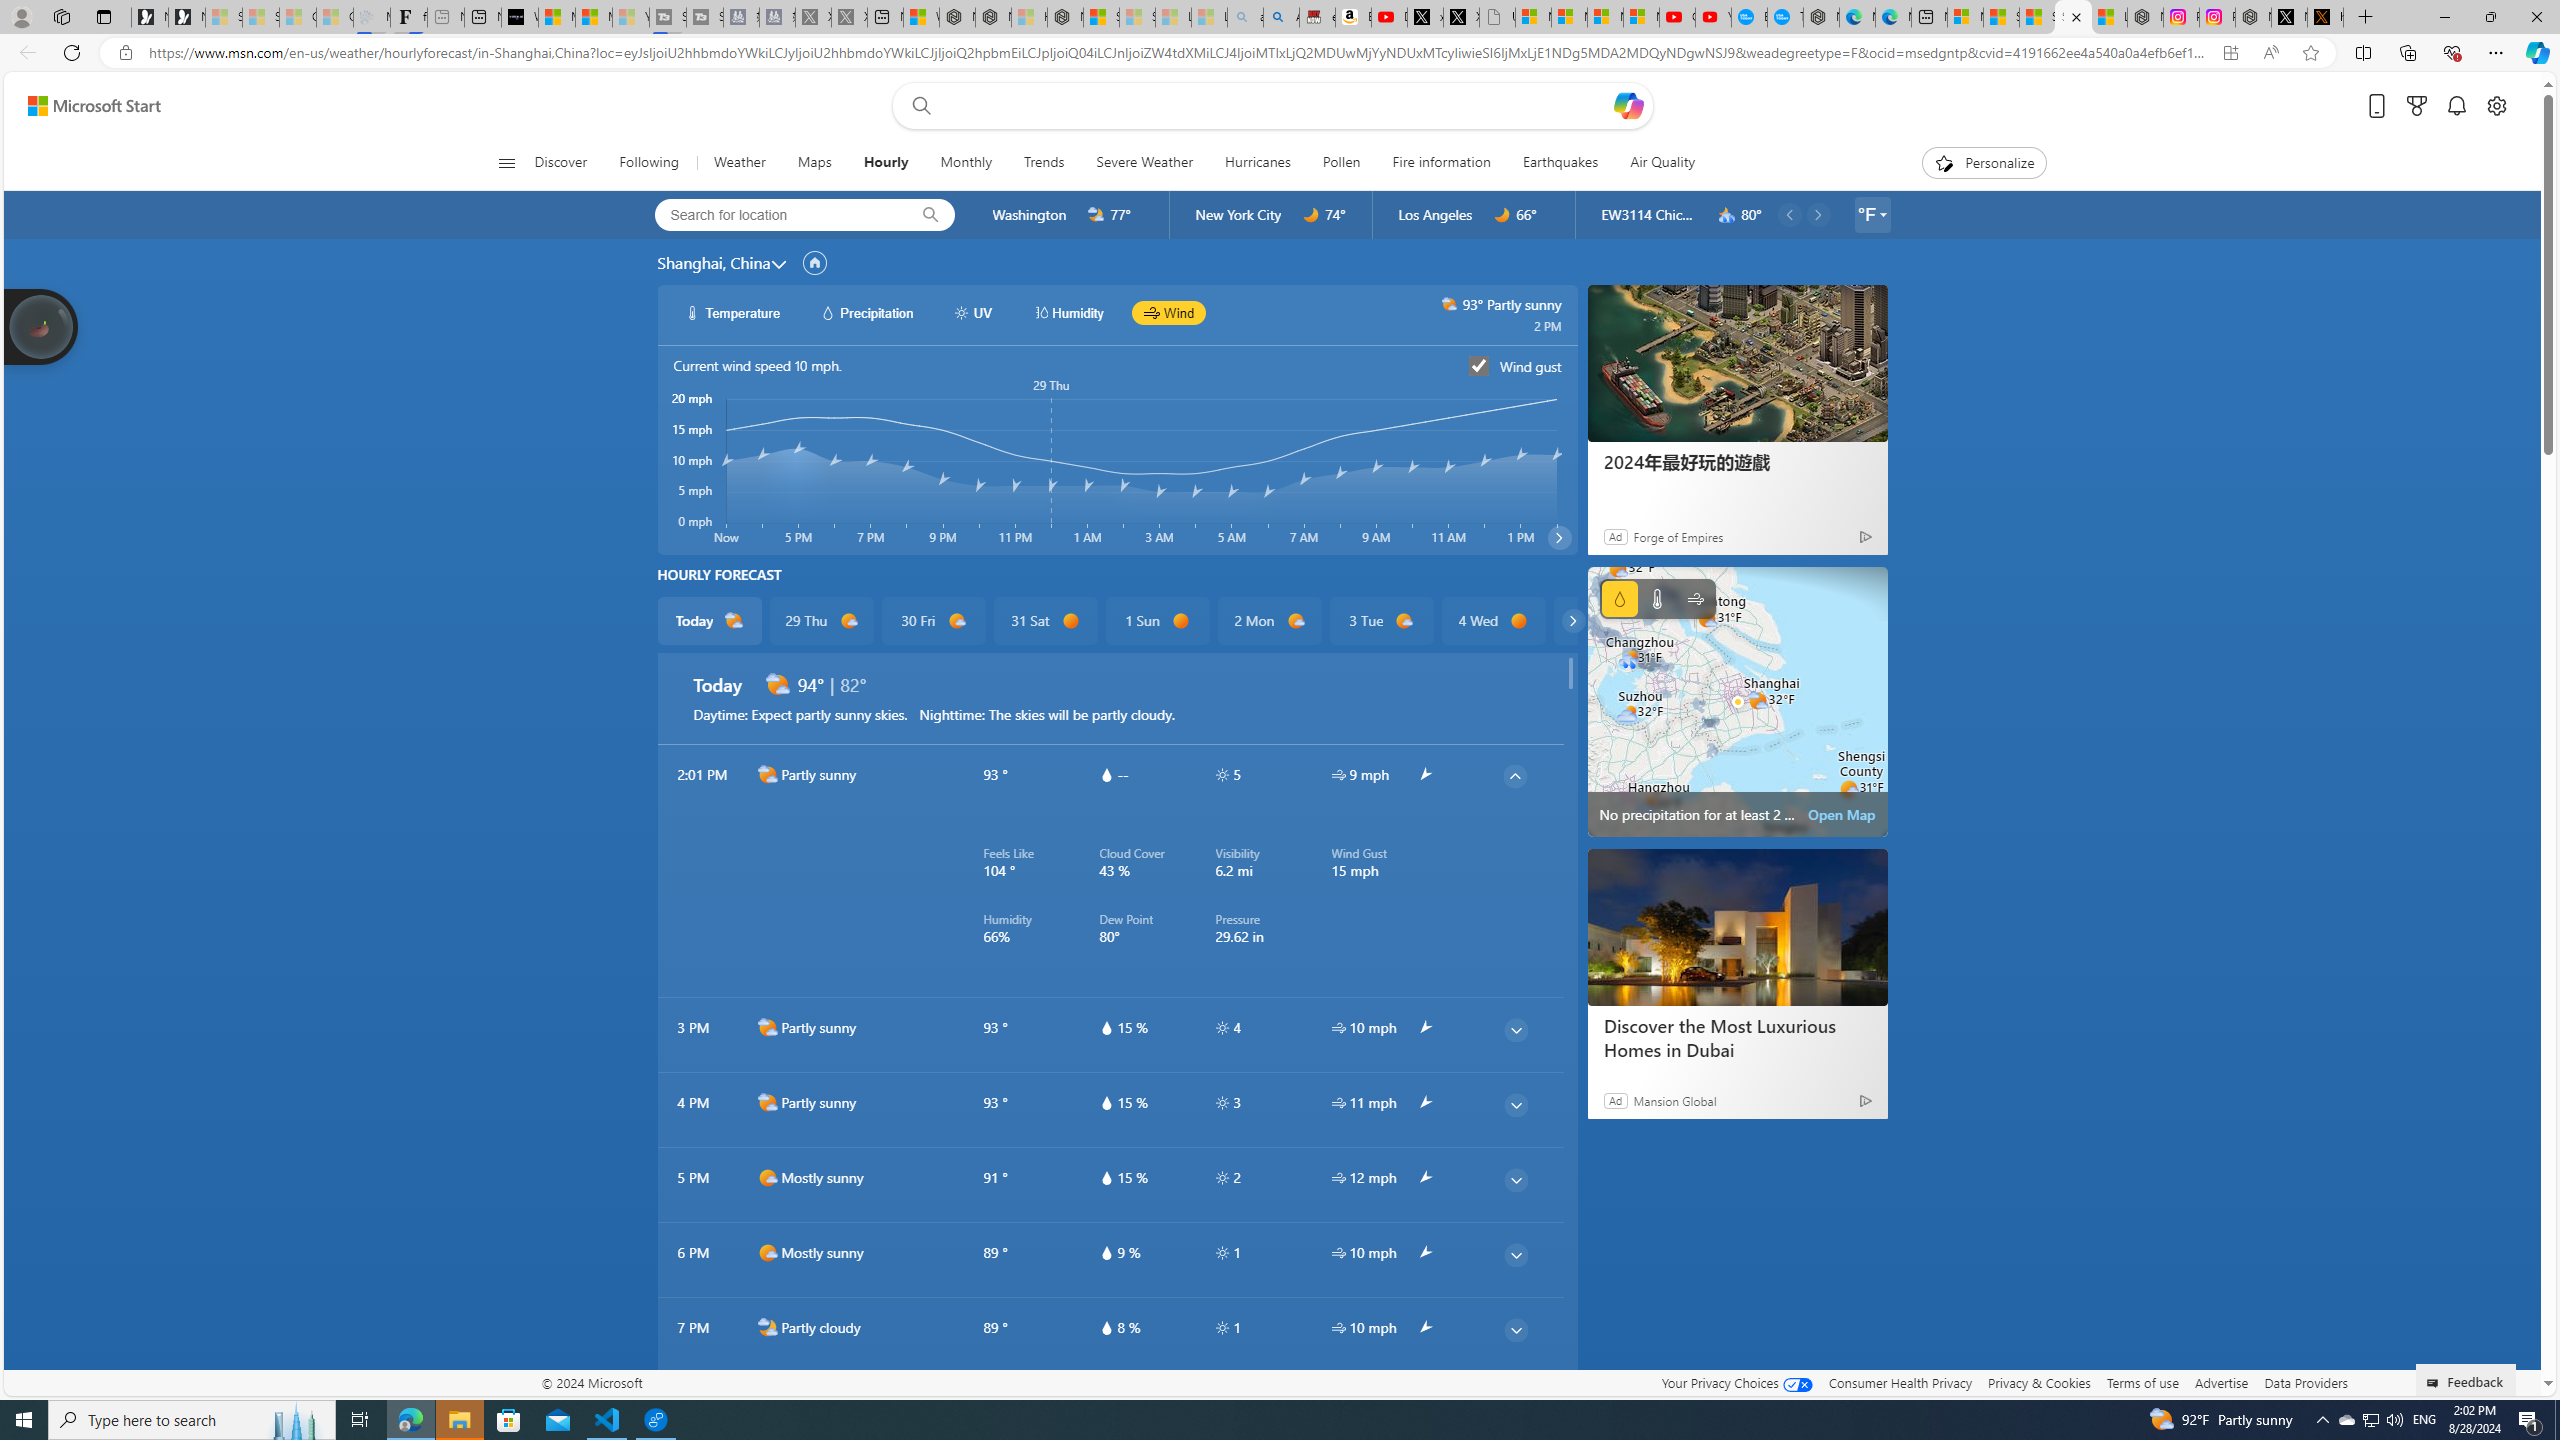 Image resolution: width=2560 pixels, height=1440 pixels. What do you see at coordinates (1245, 17) in the screenshot?
I see `amazon - Search - Sleeping` at bounding box center [1245, 17].